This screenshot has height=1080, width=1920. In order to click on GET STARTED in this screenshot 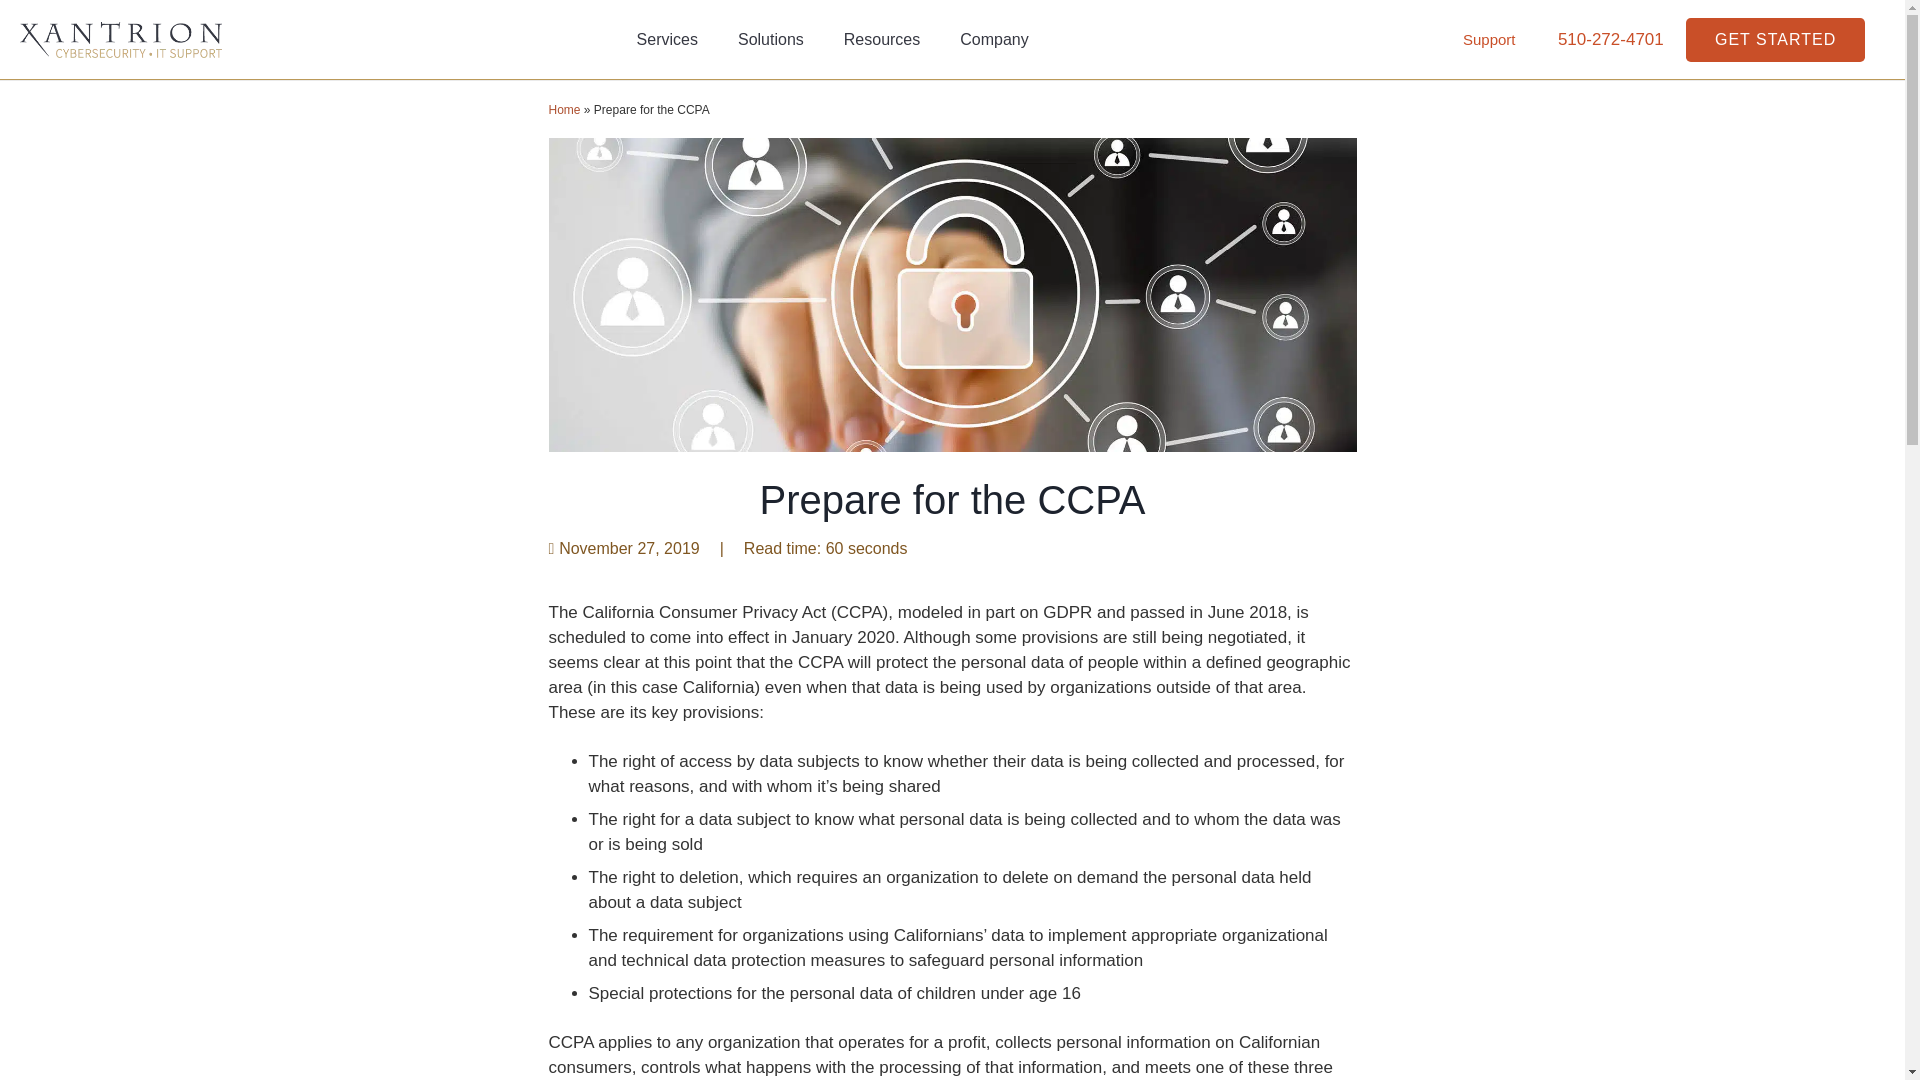, I will do `click(1774, 40)`.